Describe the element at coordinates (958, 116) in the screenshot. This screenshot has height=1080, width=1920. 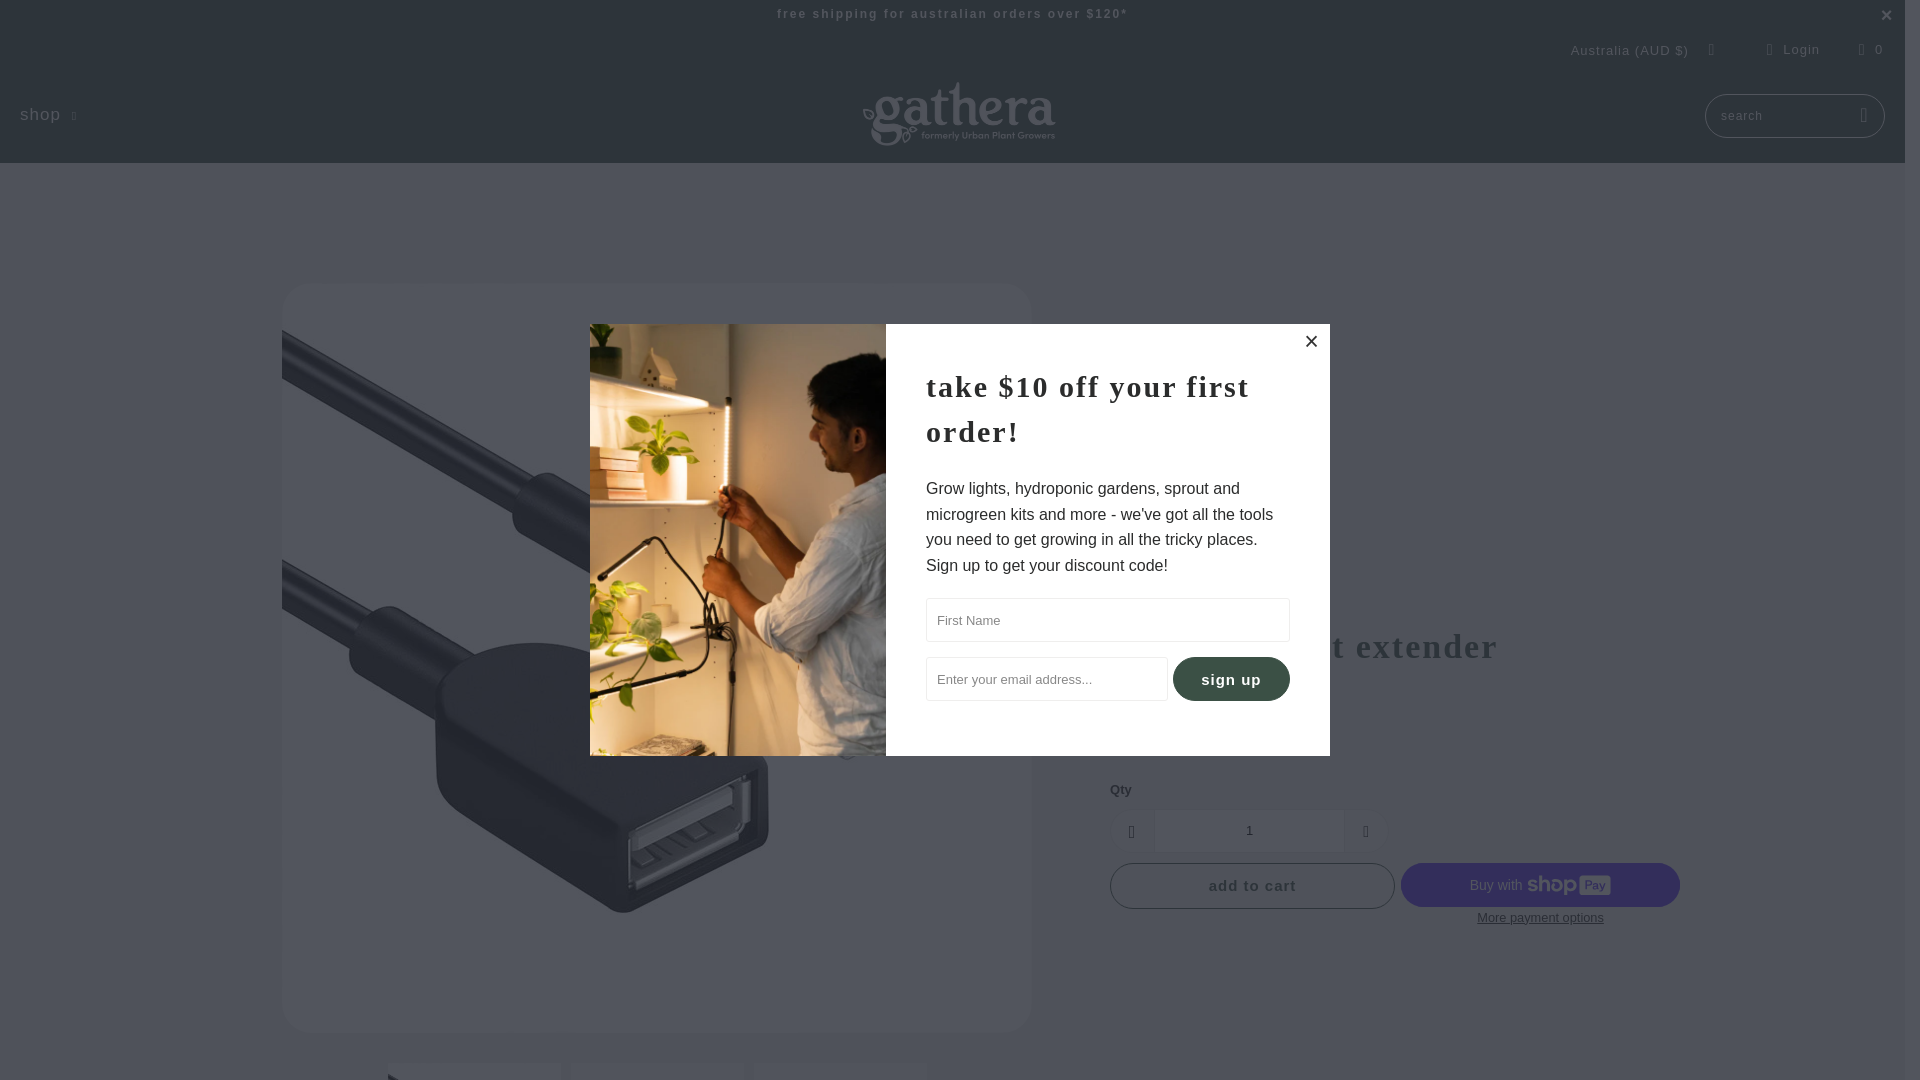
I see `gathera` at that location.